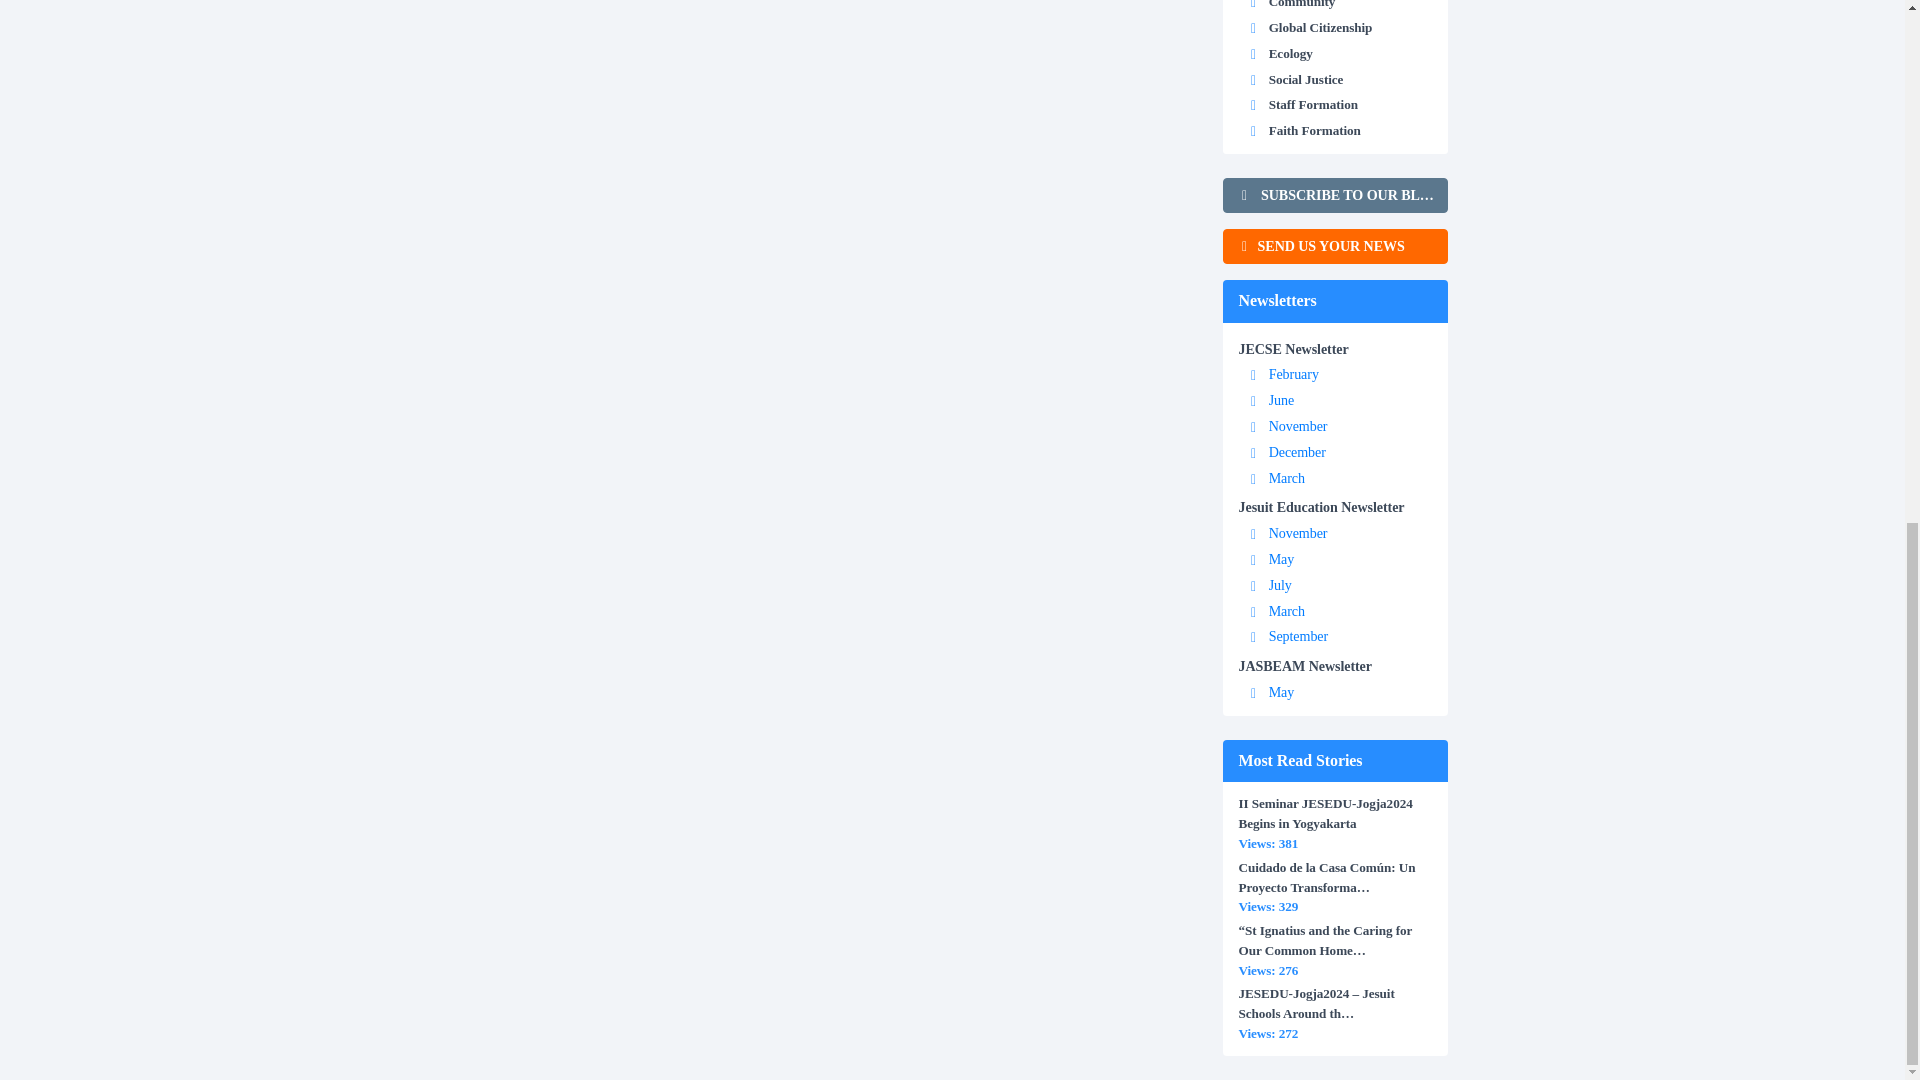 This screenshot has width=1920, height=1080. I want to click on Staff Formation, so click(1313, 104).